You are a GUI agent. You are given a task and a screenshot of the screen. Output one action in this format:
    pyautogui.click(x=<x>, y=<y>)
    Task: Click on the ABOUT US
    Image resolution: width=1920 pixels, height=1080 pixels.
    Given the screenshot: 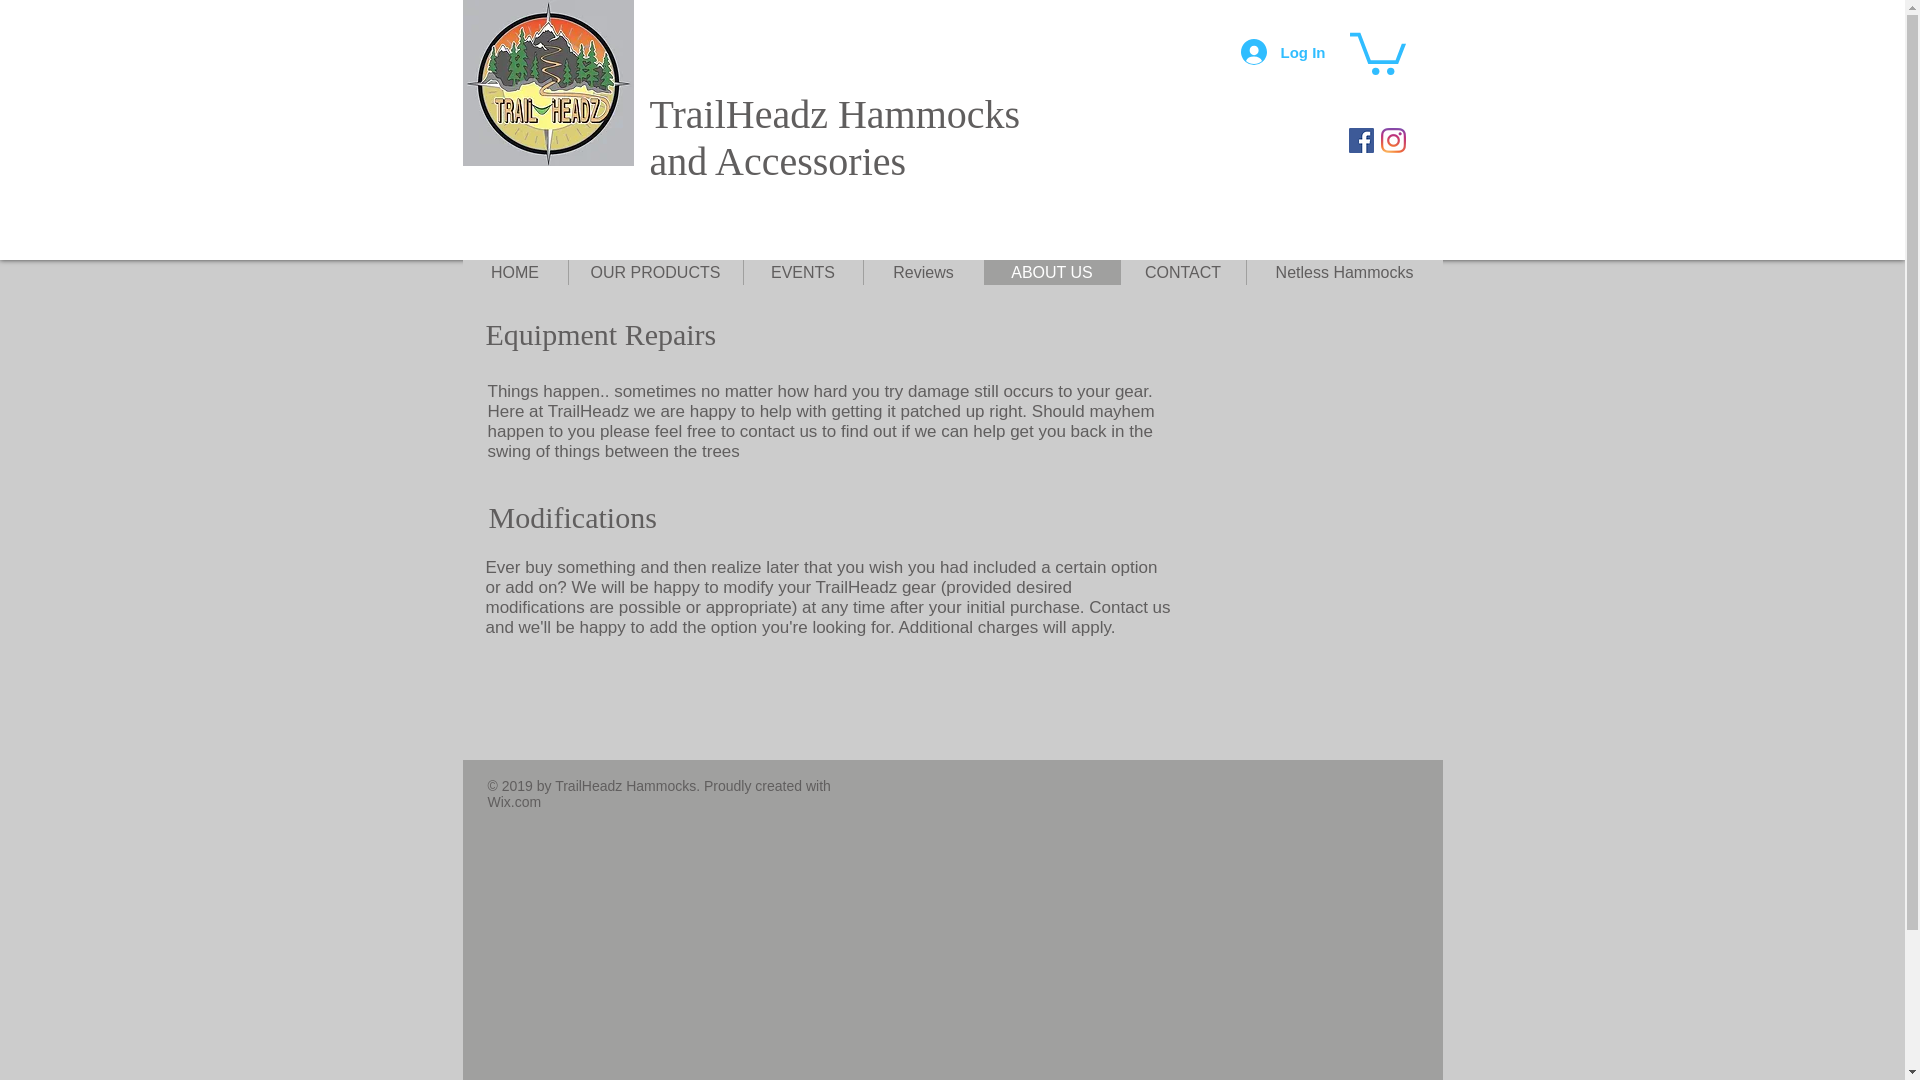 What is the action you would take?
    pyautogui.click(x=1344, y=272)
    